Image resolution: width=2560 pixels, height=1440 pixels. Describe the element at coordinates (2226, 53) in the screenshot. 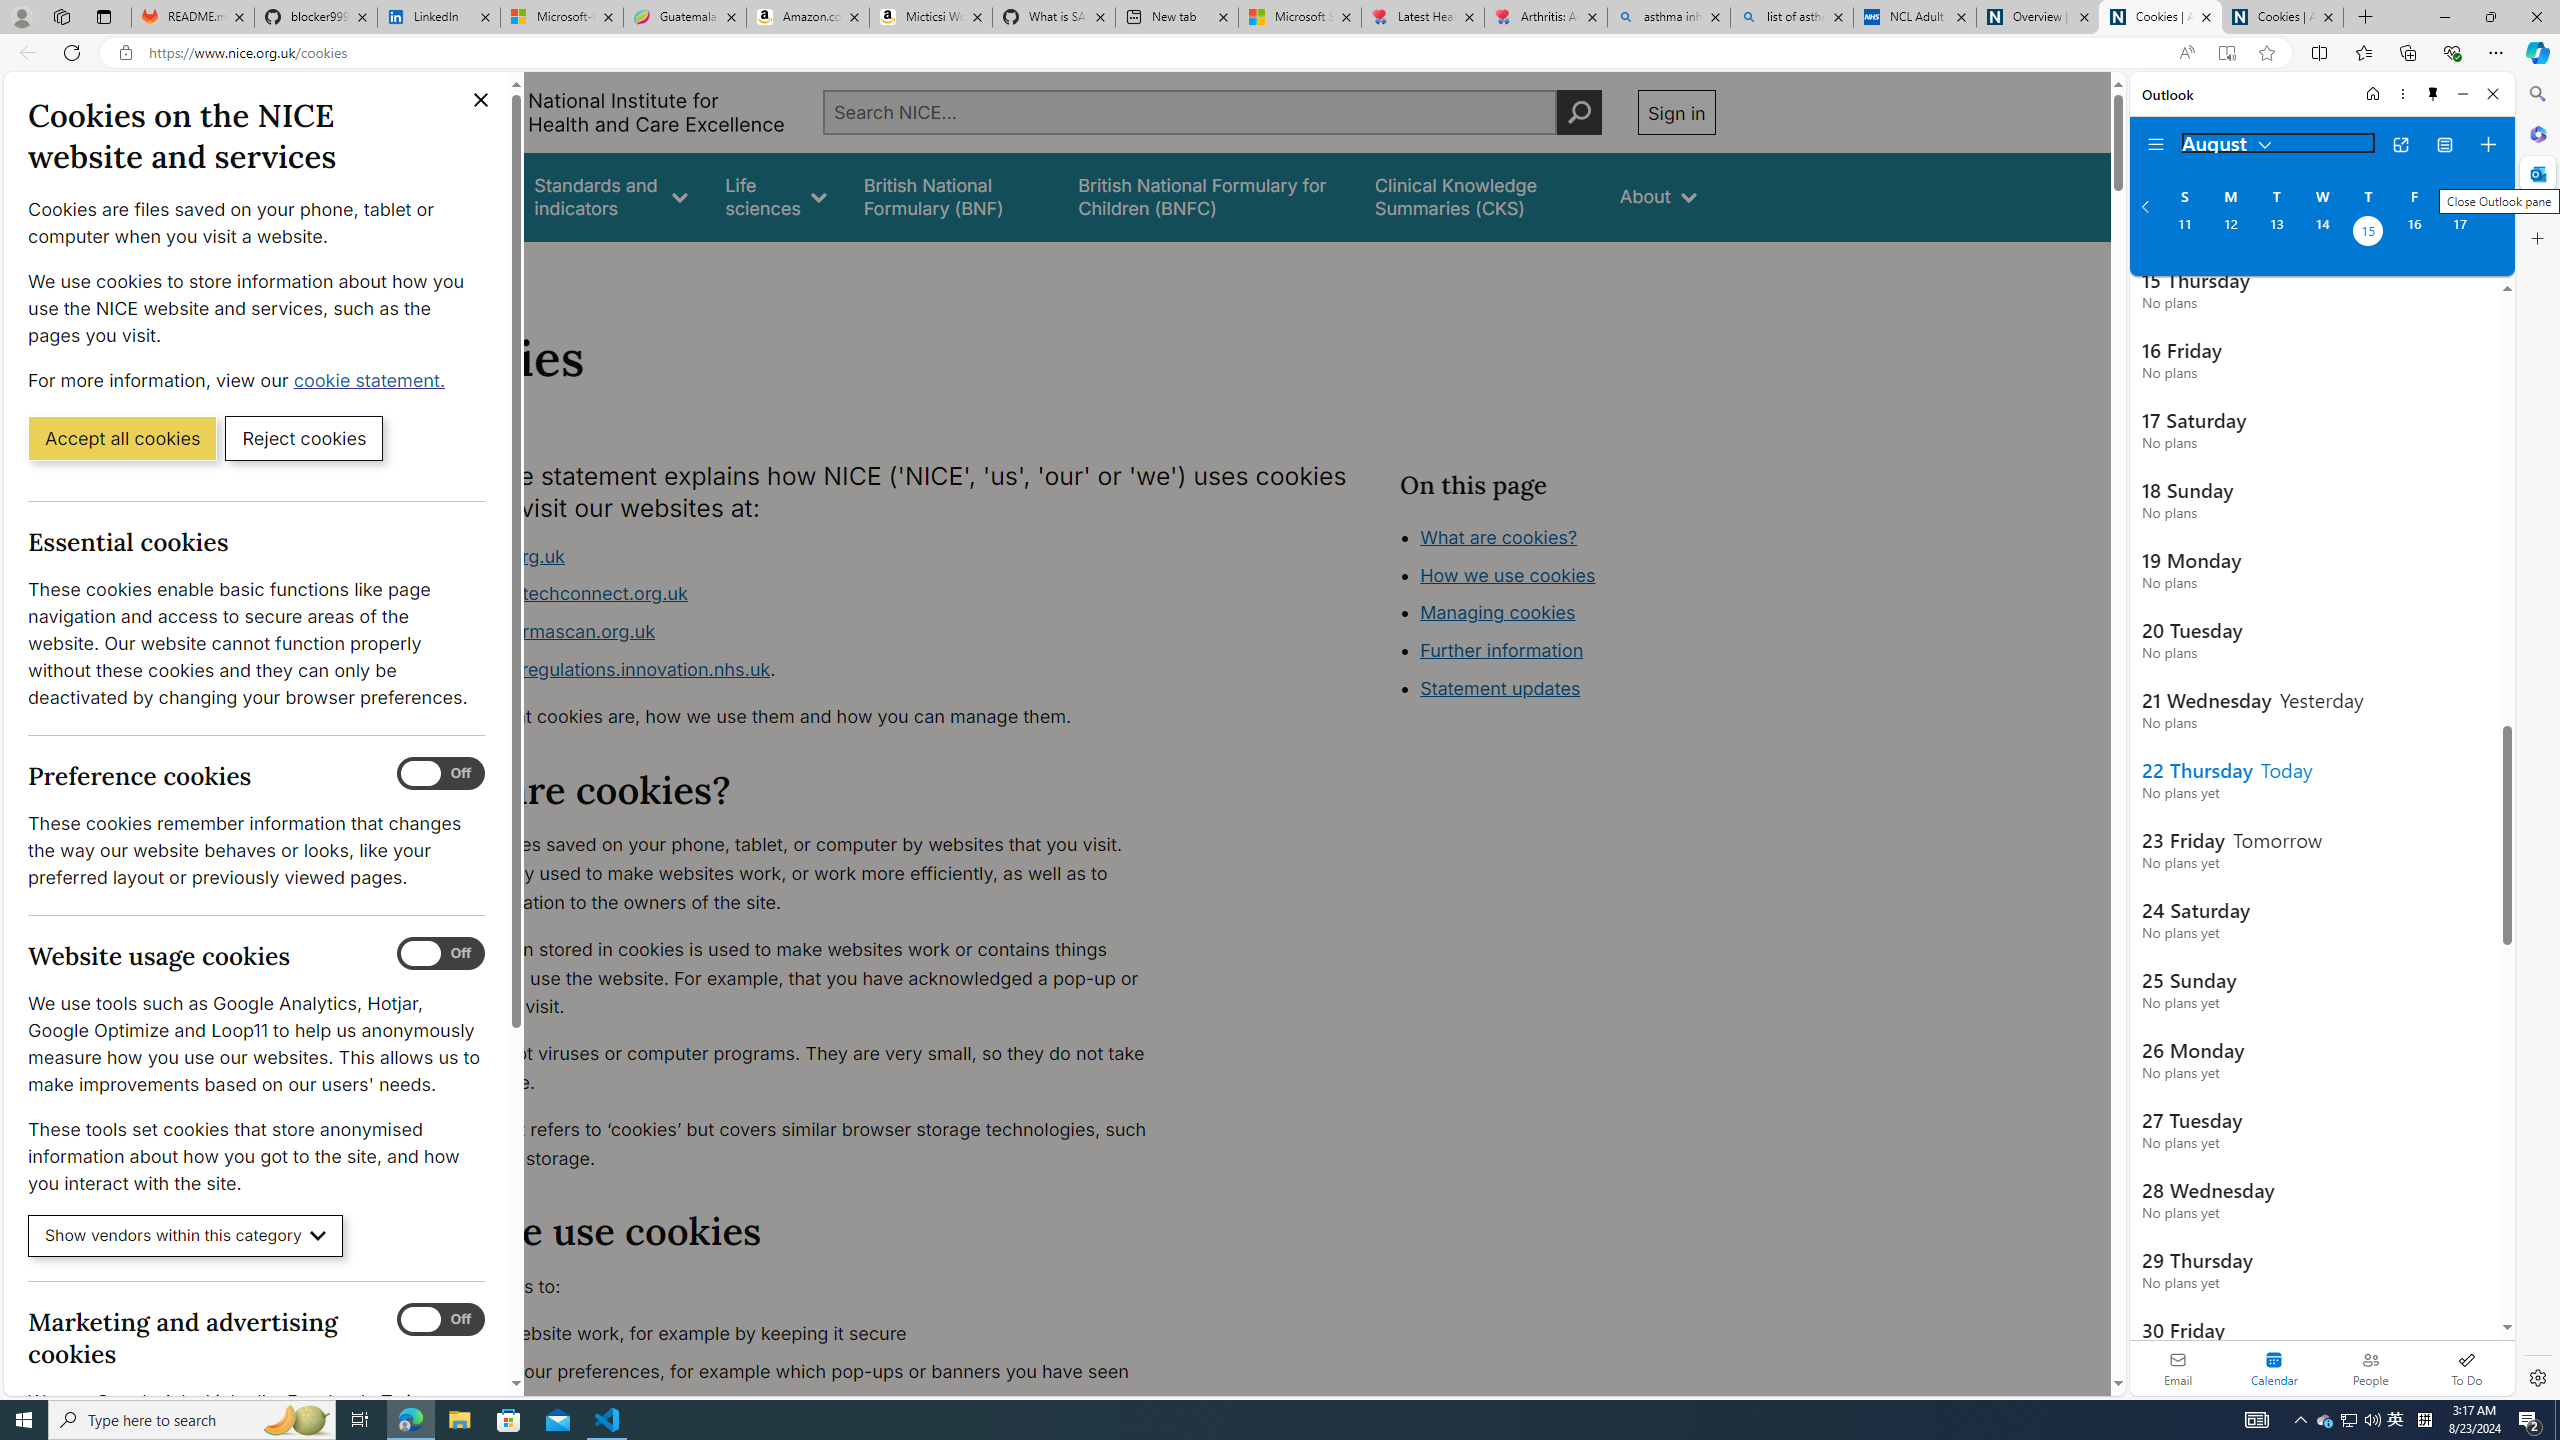

I see `Enter Immersive Reader (F9)` at that location.